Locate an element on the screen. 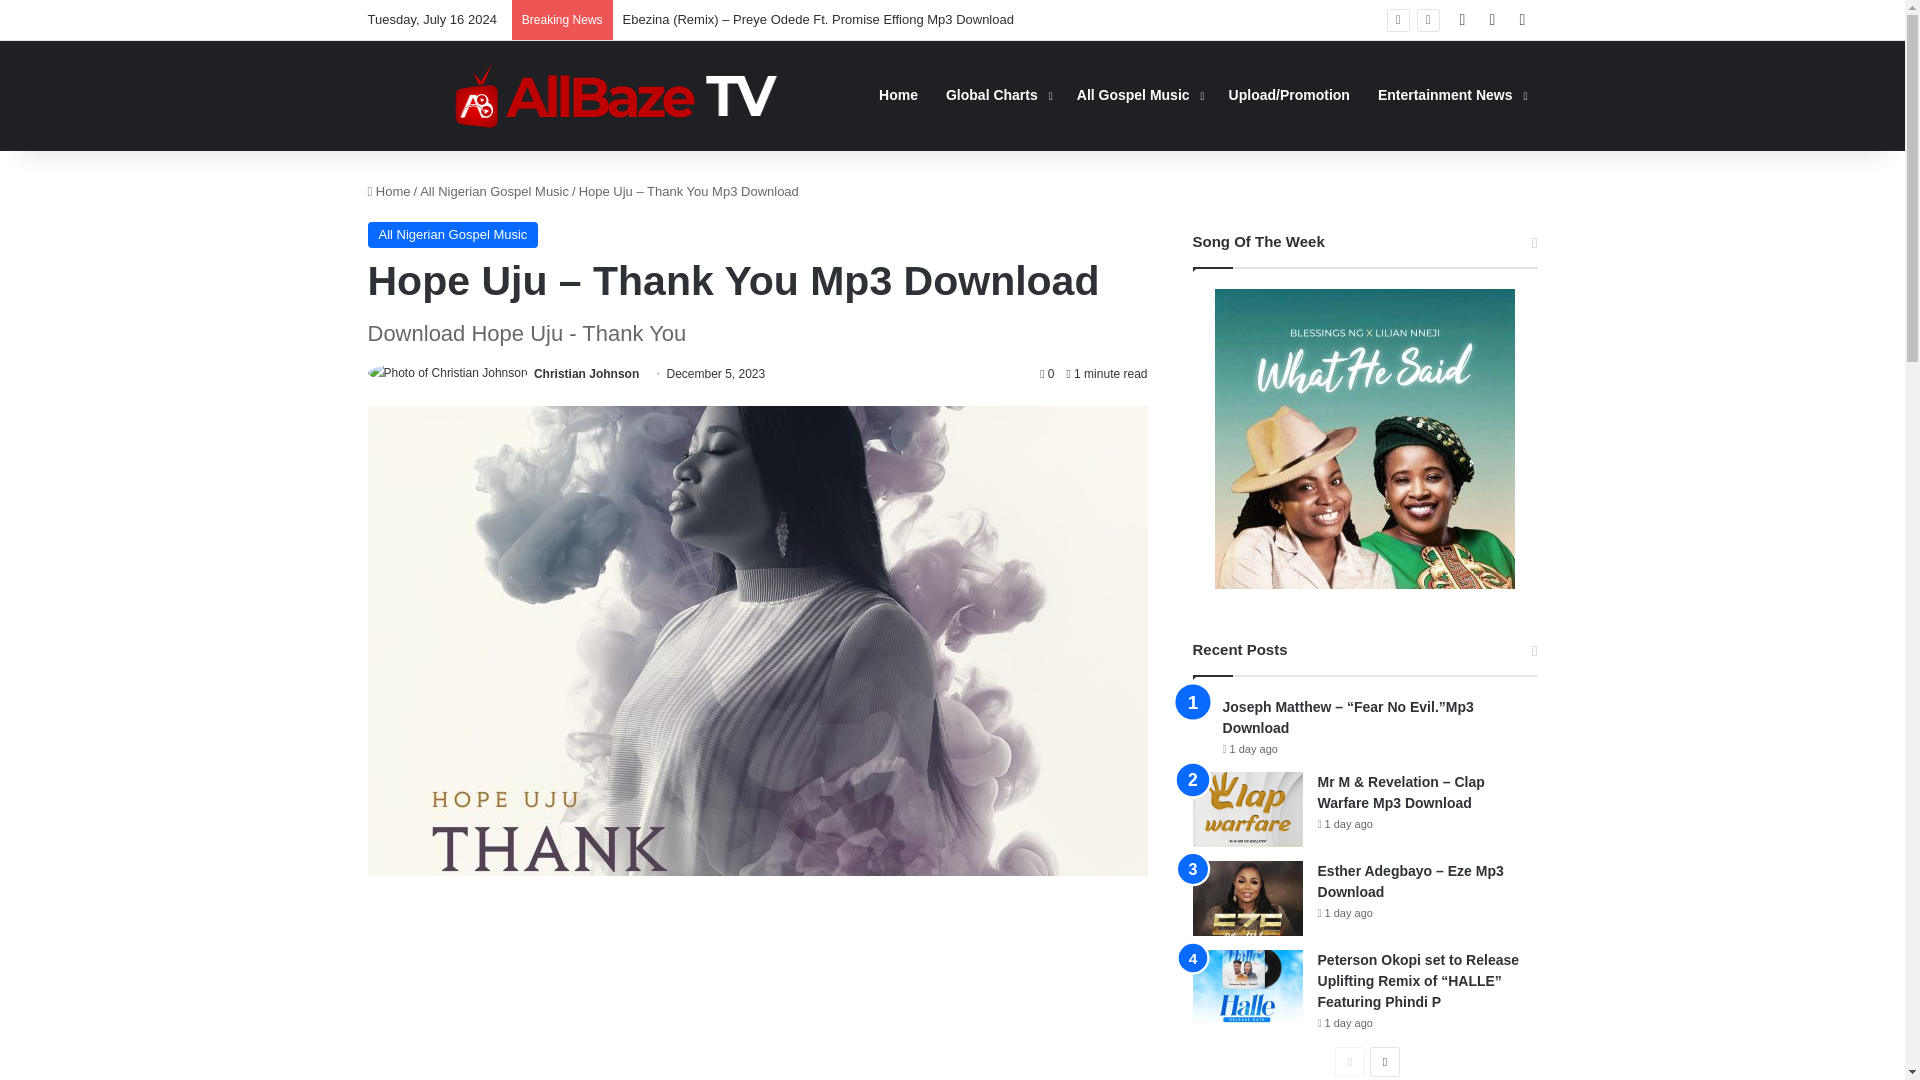 The image size is (1920, 1080). All Nigerian Gospel Music is located at coordinates (494, 190).